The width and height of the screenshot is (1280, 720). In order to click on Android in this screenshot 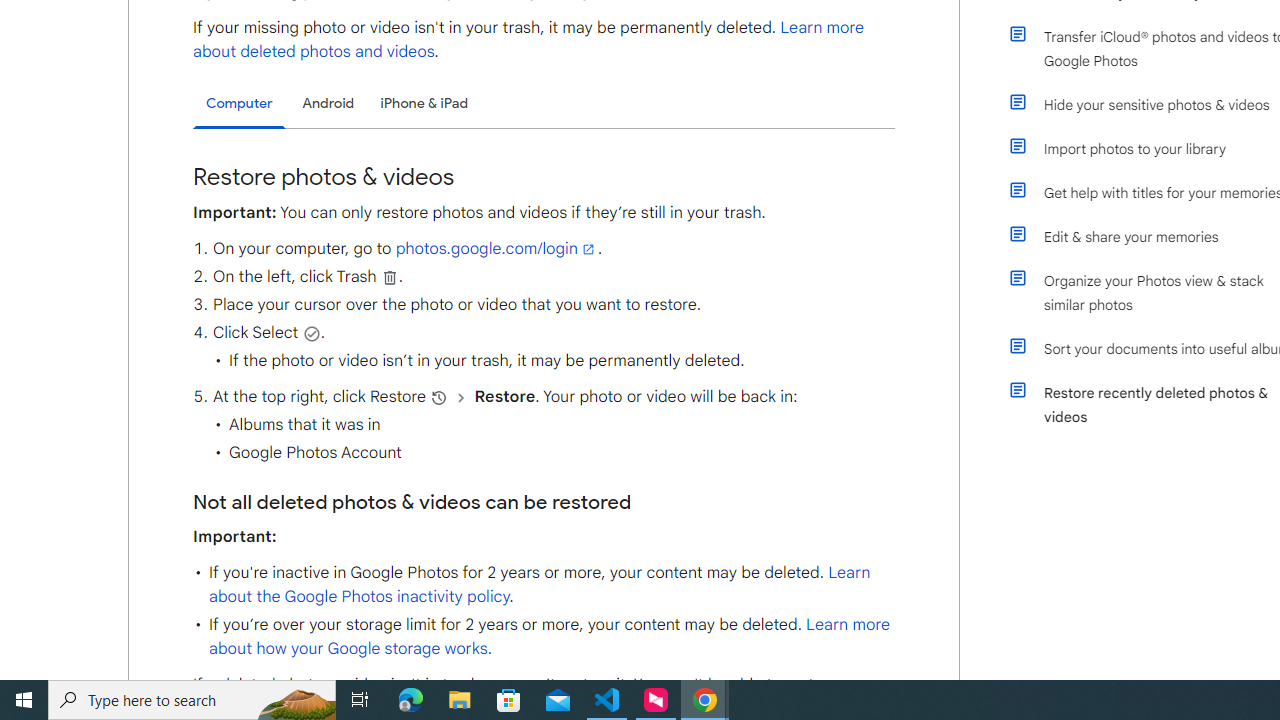, I will do `click(328, 102)`.